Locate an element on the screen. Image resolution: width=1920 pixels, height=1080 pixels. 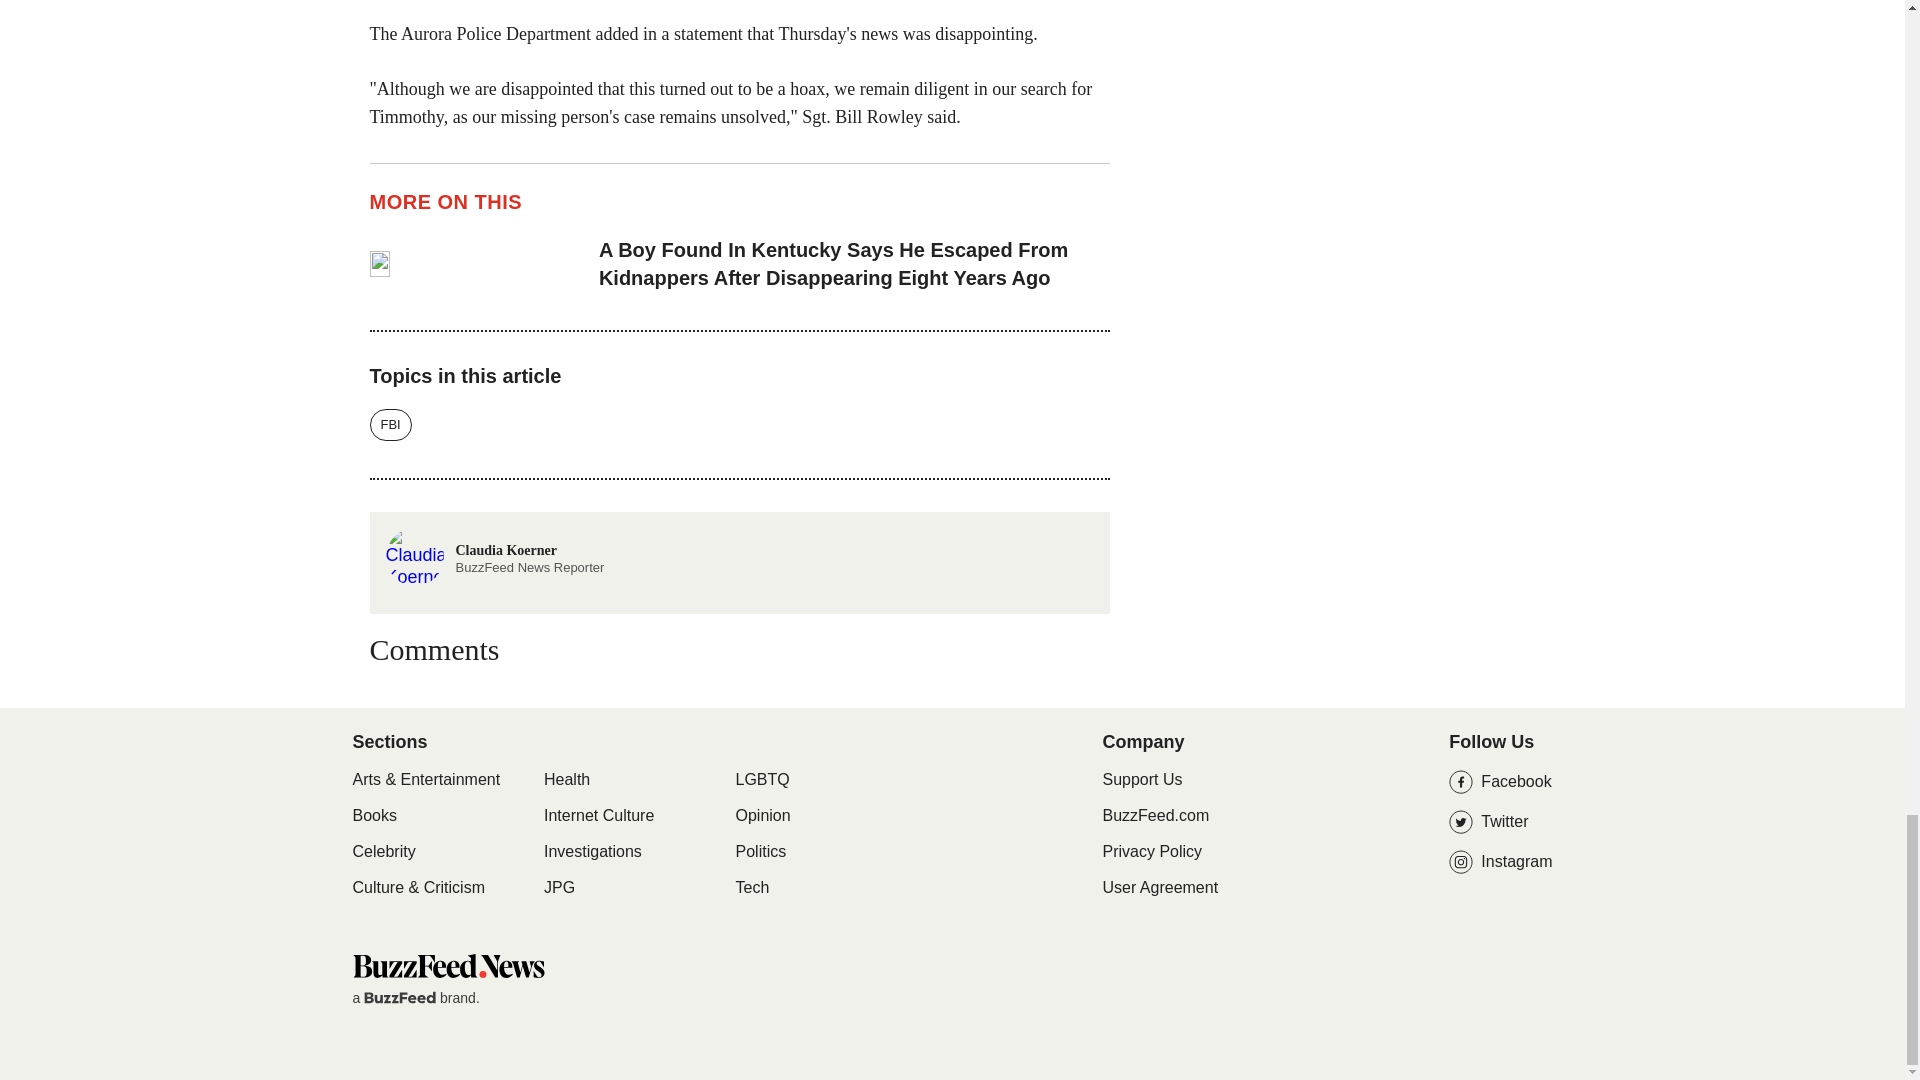
FBI is located at coordinates (391, 424).